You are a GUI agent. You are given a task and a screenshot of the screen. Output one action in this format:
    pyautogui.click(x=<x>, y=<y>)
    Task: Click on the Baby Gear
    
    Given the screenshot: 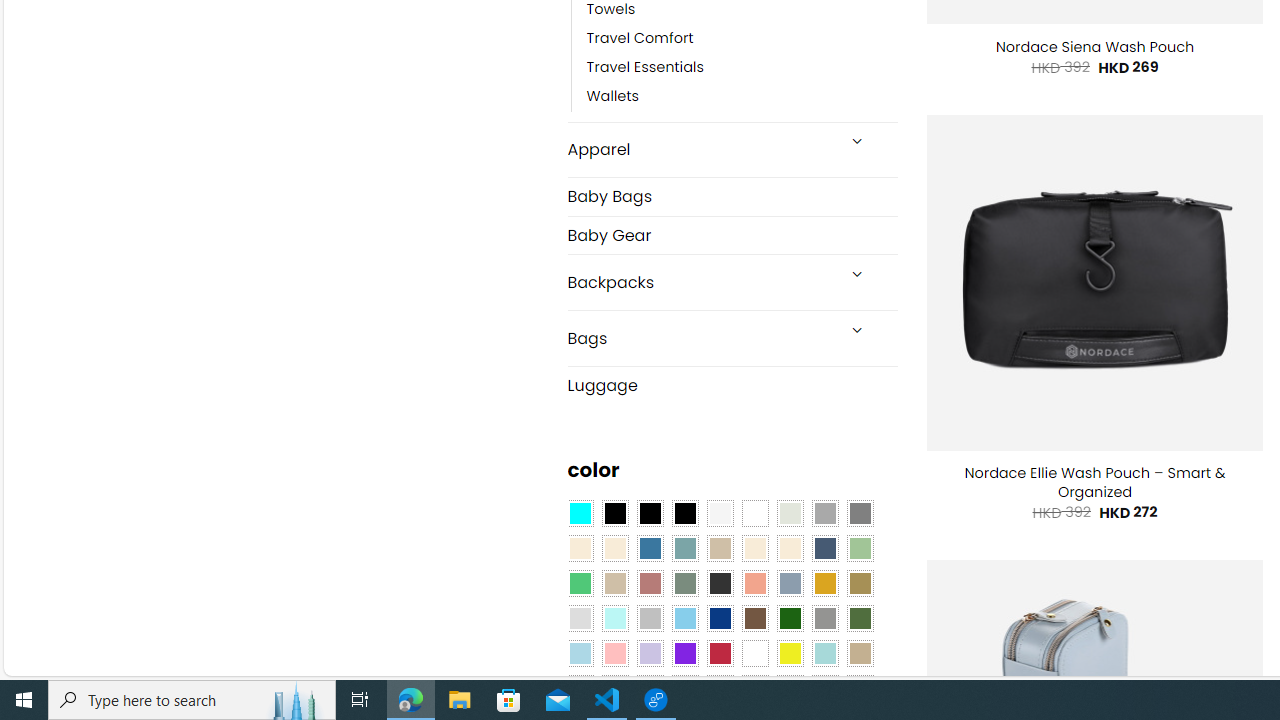 What is the action you would take?
    pyautogui.click(x=732, y=235)
    